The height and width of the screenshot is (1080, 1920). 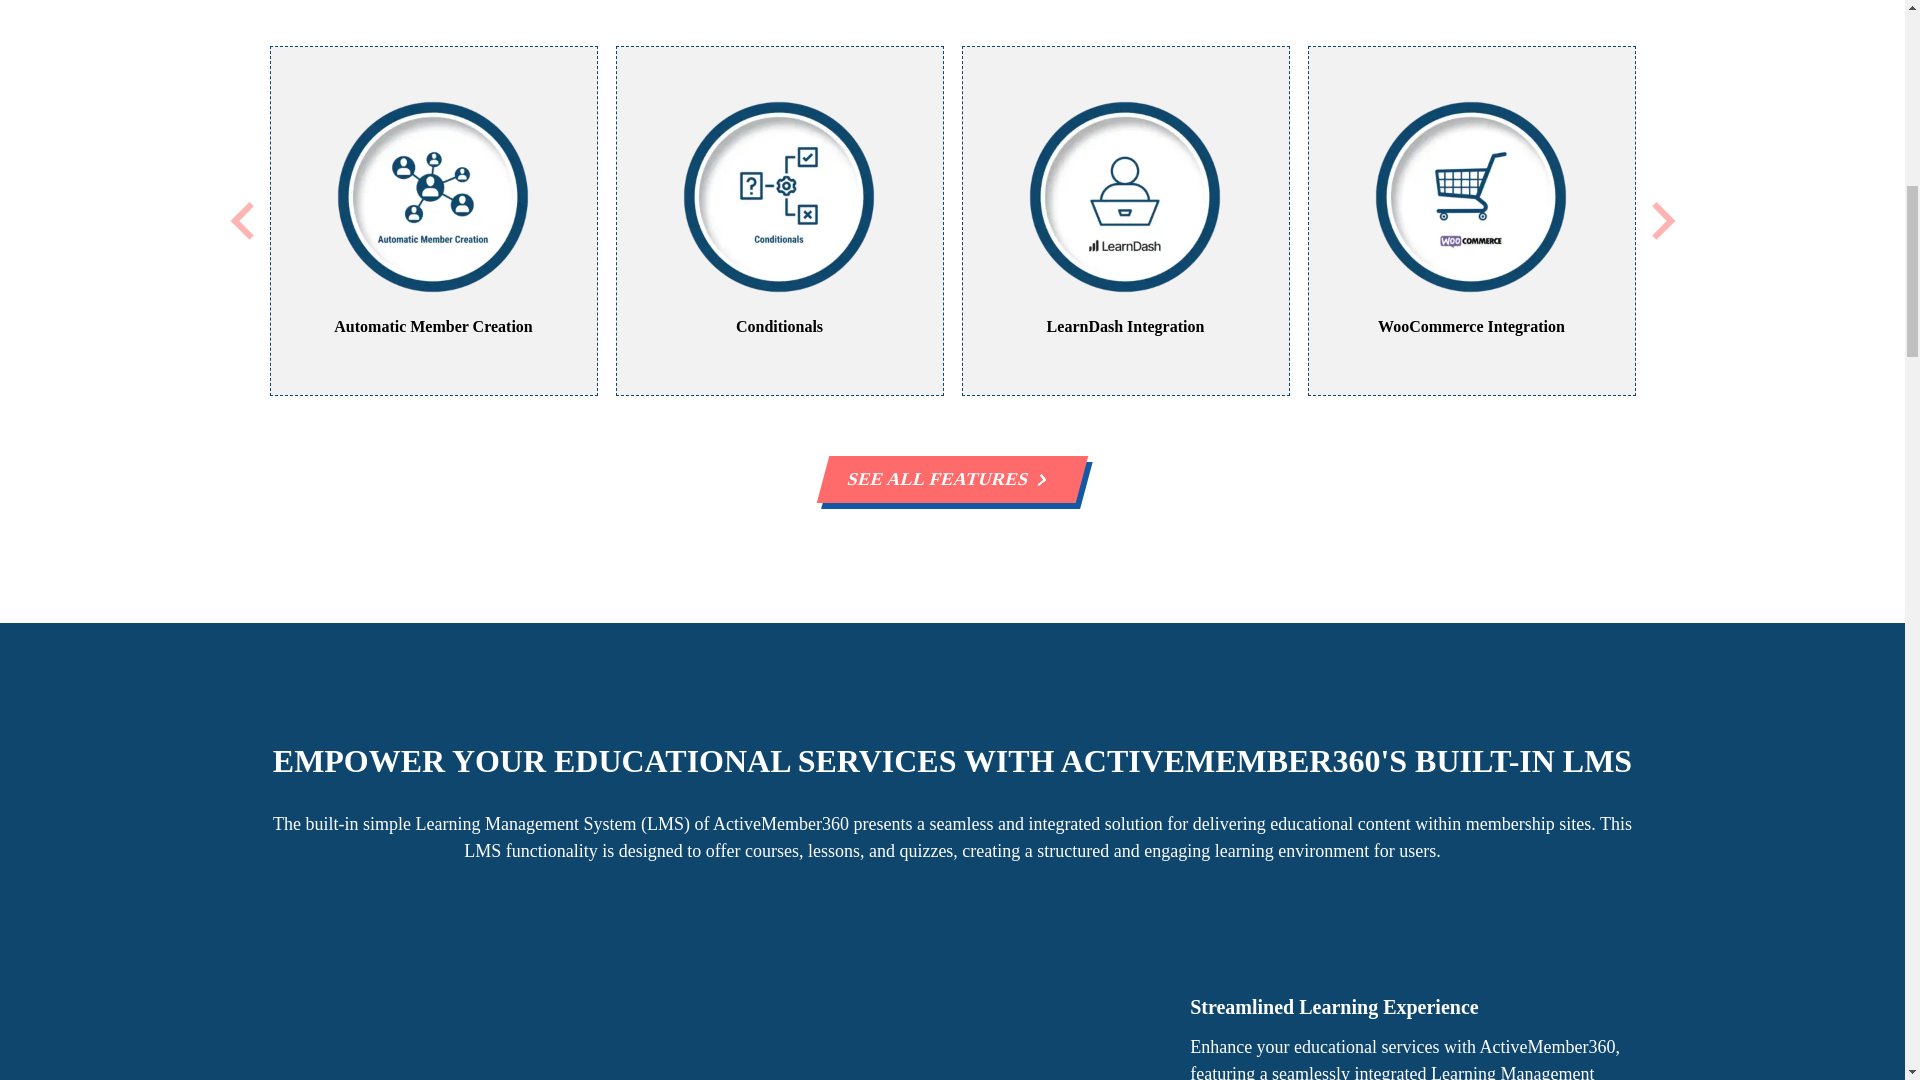 What do you see at coordinates (1471, 221) in the screenshot?
I see `WooCommerce Integration` at bounding box center [1471, 221].